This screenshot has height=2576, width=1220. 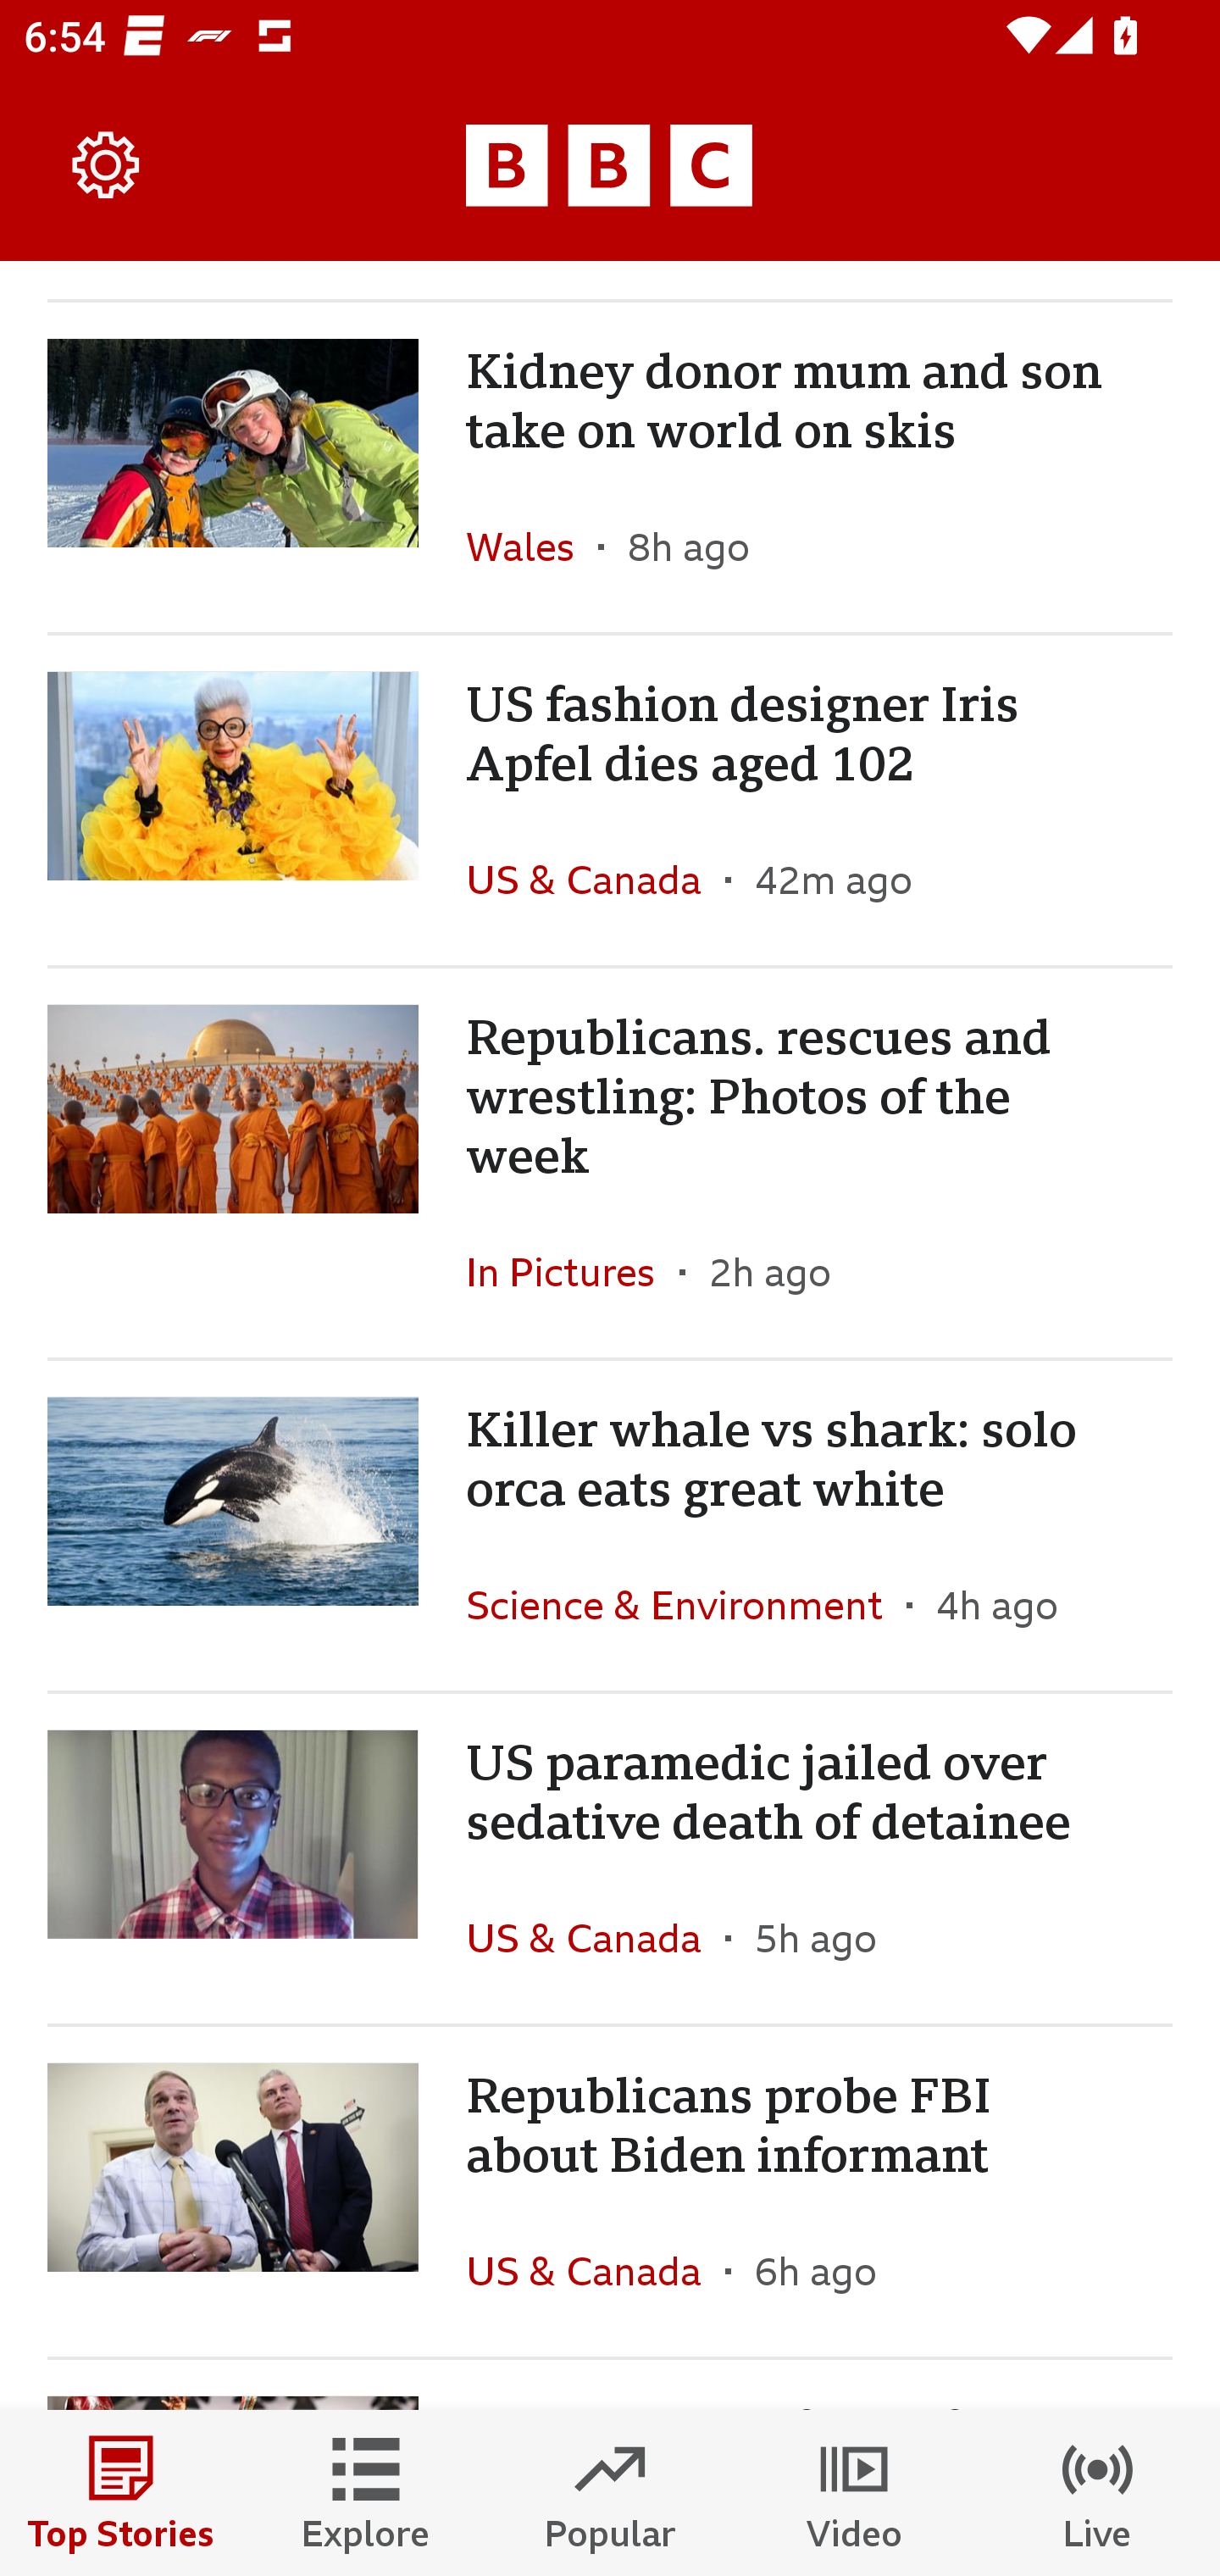 What do you see at coordinates (366, 2493) in the screenshot?
I see `Explore` at bounding box center [366, 2493].